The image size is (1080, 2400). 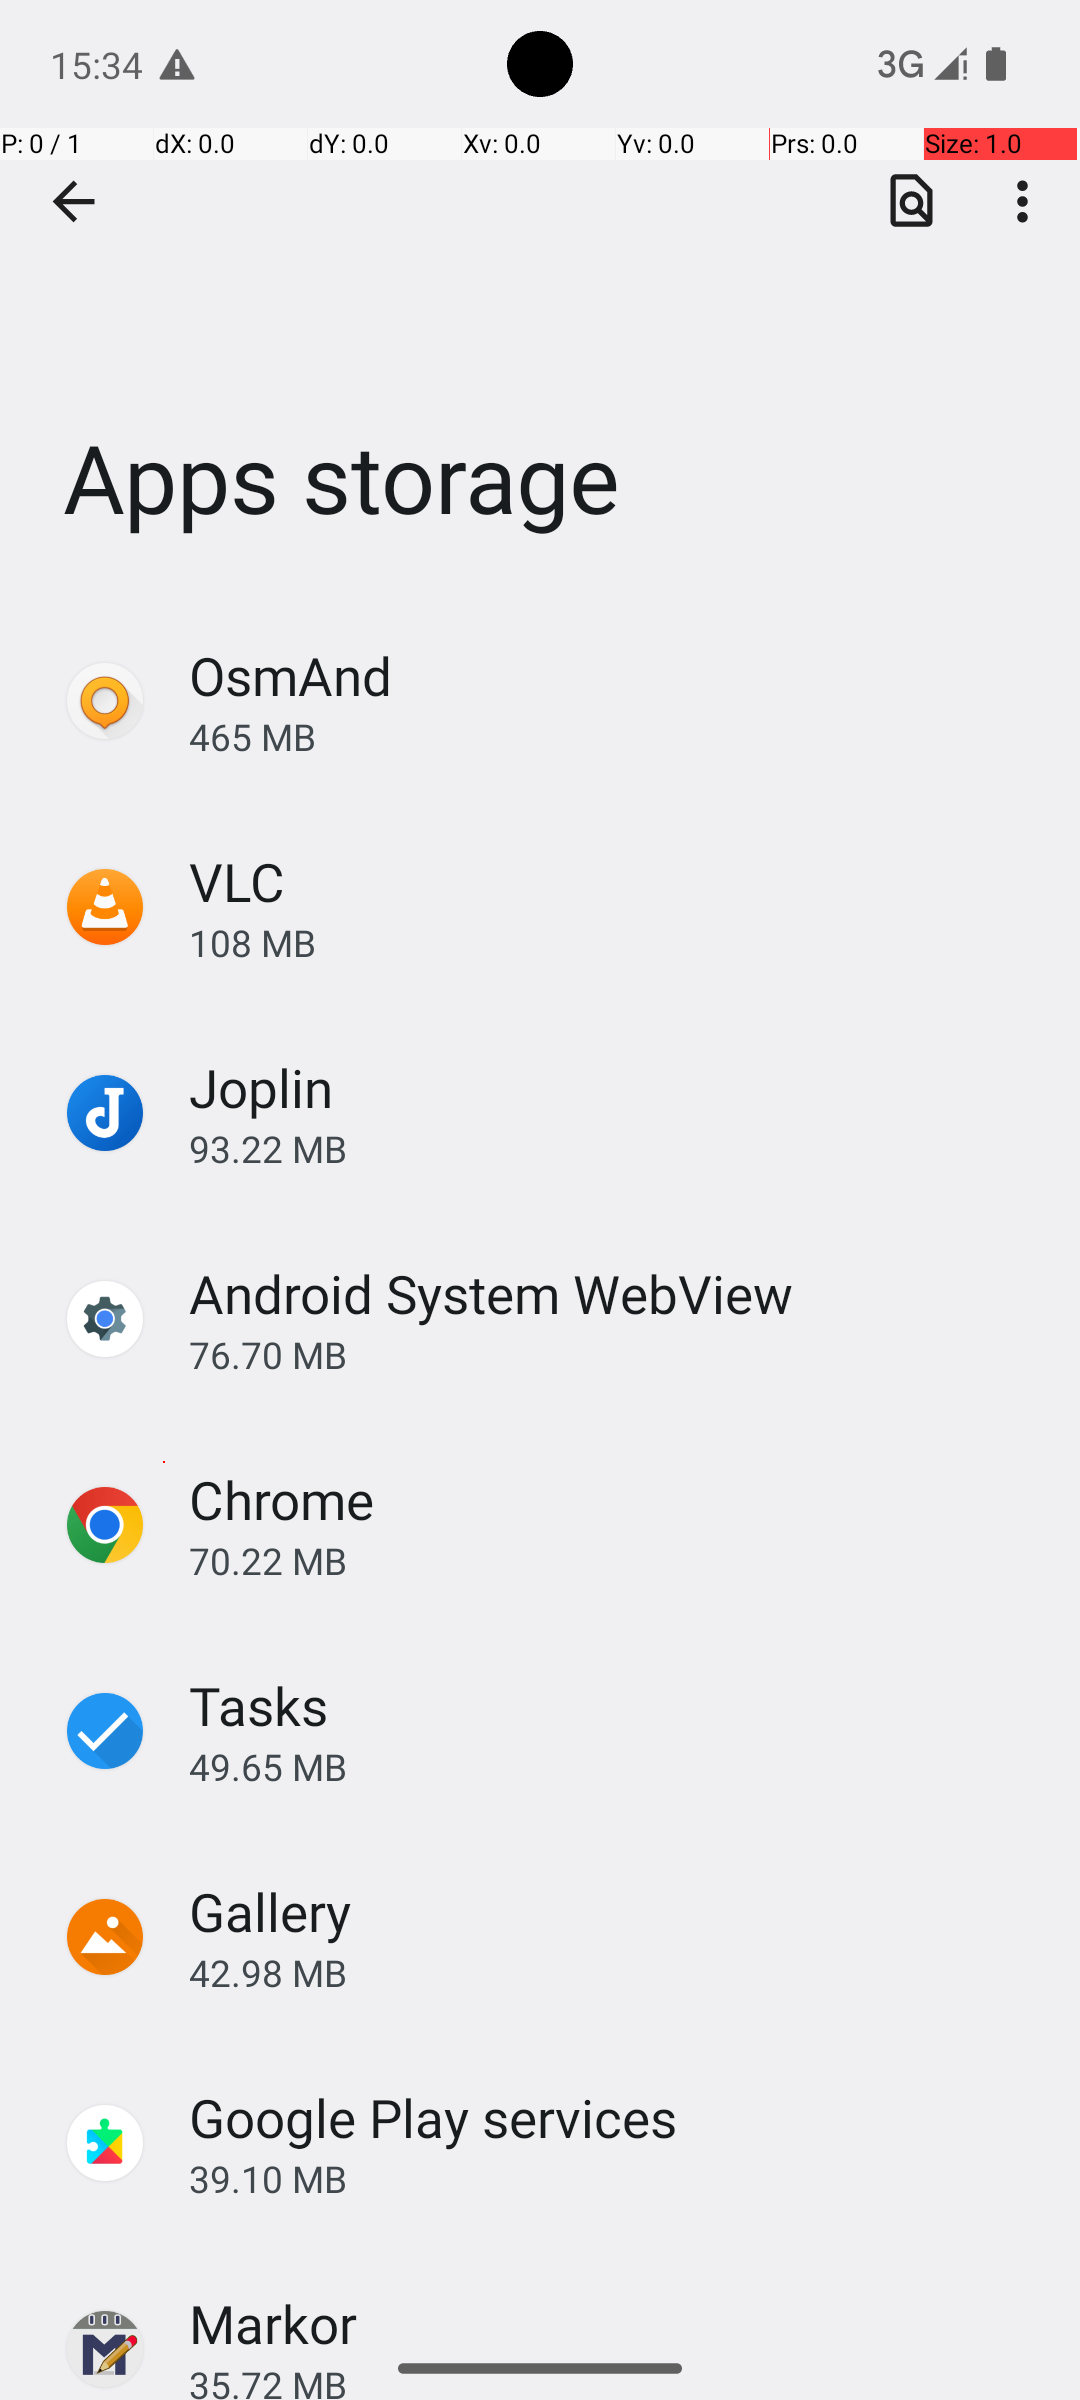 I want to click on Google Play services, so click(x=434, y=2118).